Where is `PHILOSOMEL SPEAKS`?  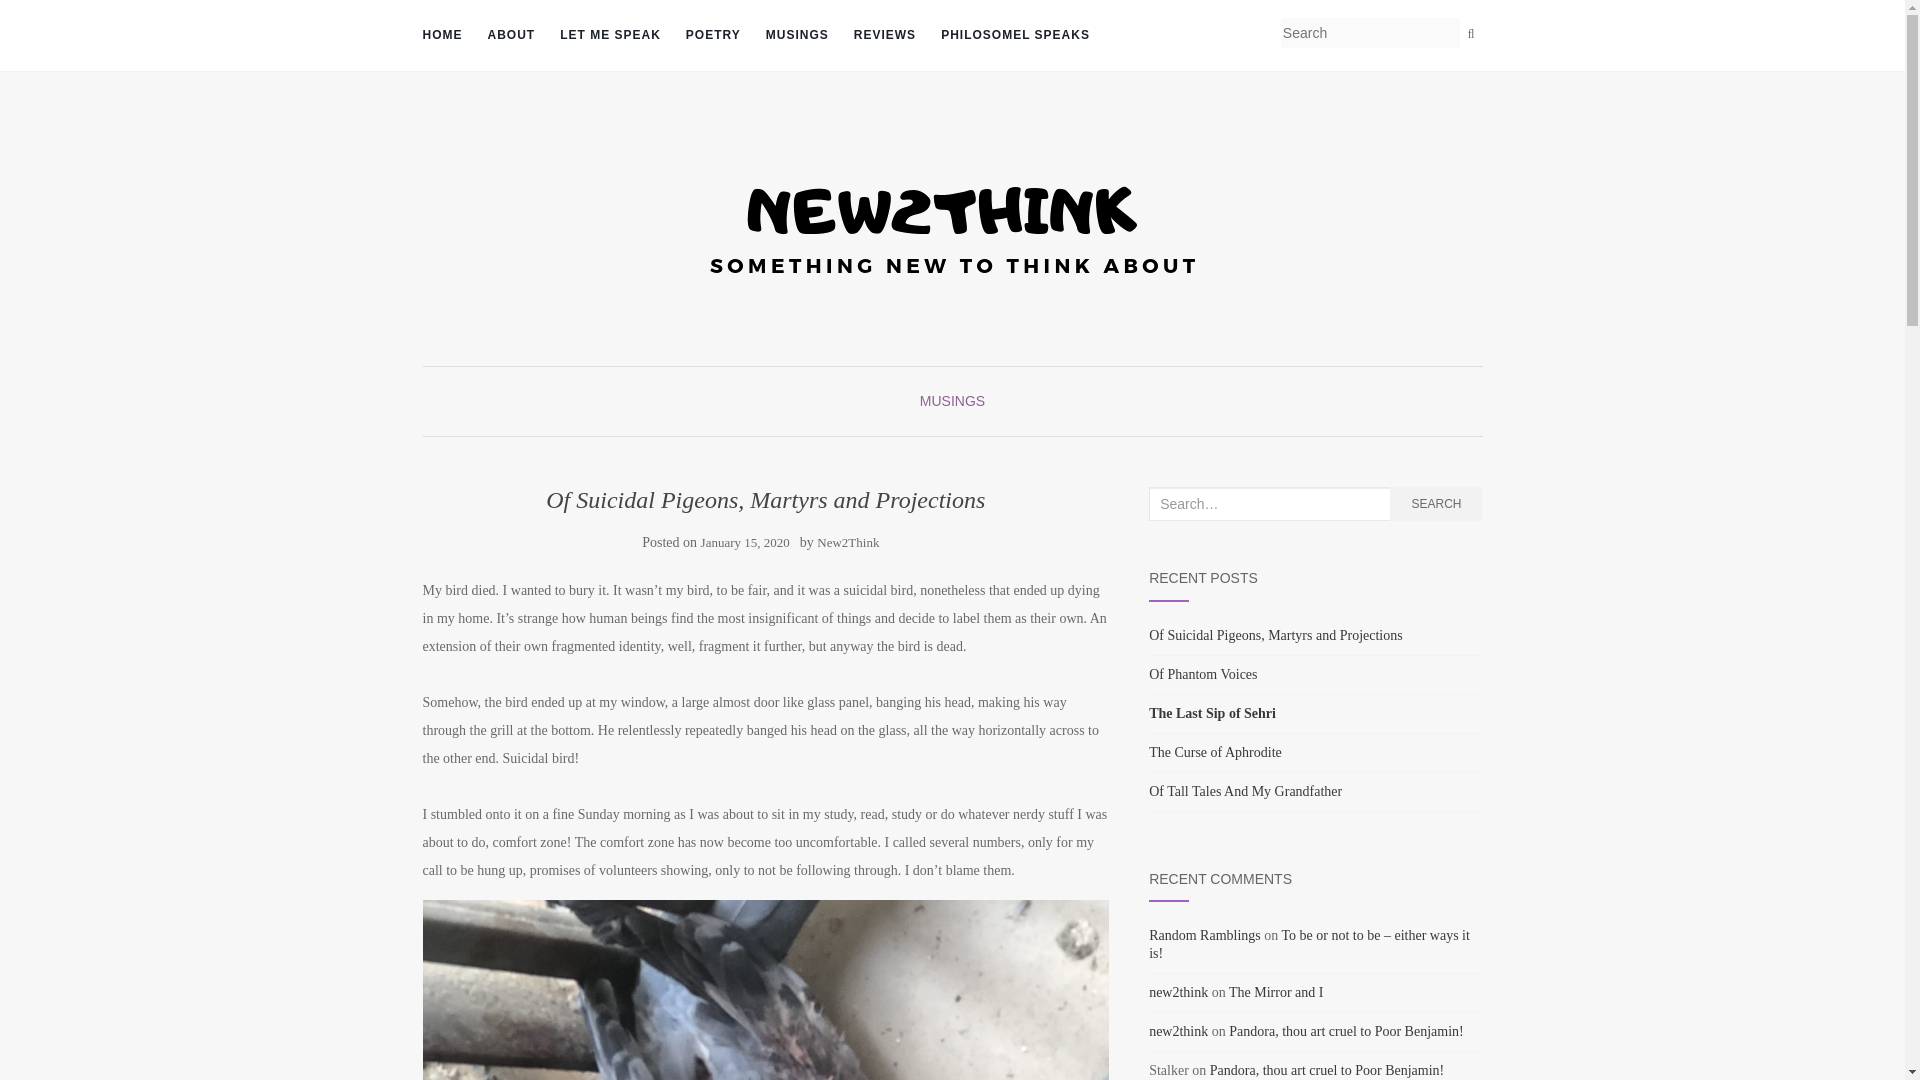
PHILOSOMEL SPEAKS is located at coordinates (1015, 36).